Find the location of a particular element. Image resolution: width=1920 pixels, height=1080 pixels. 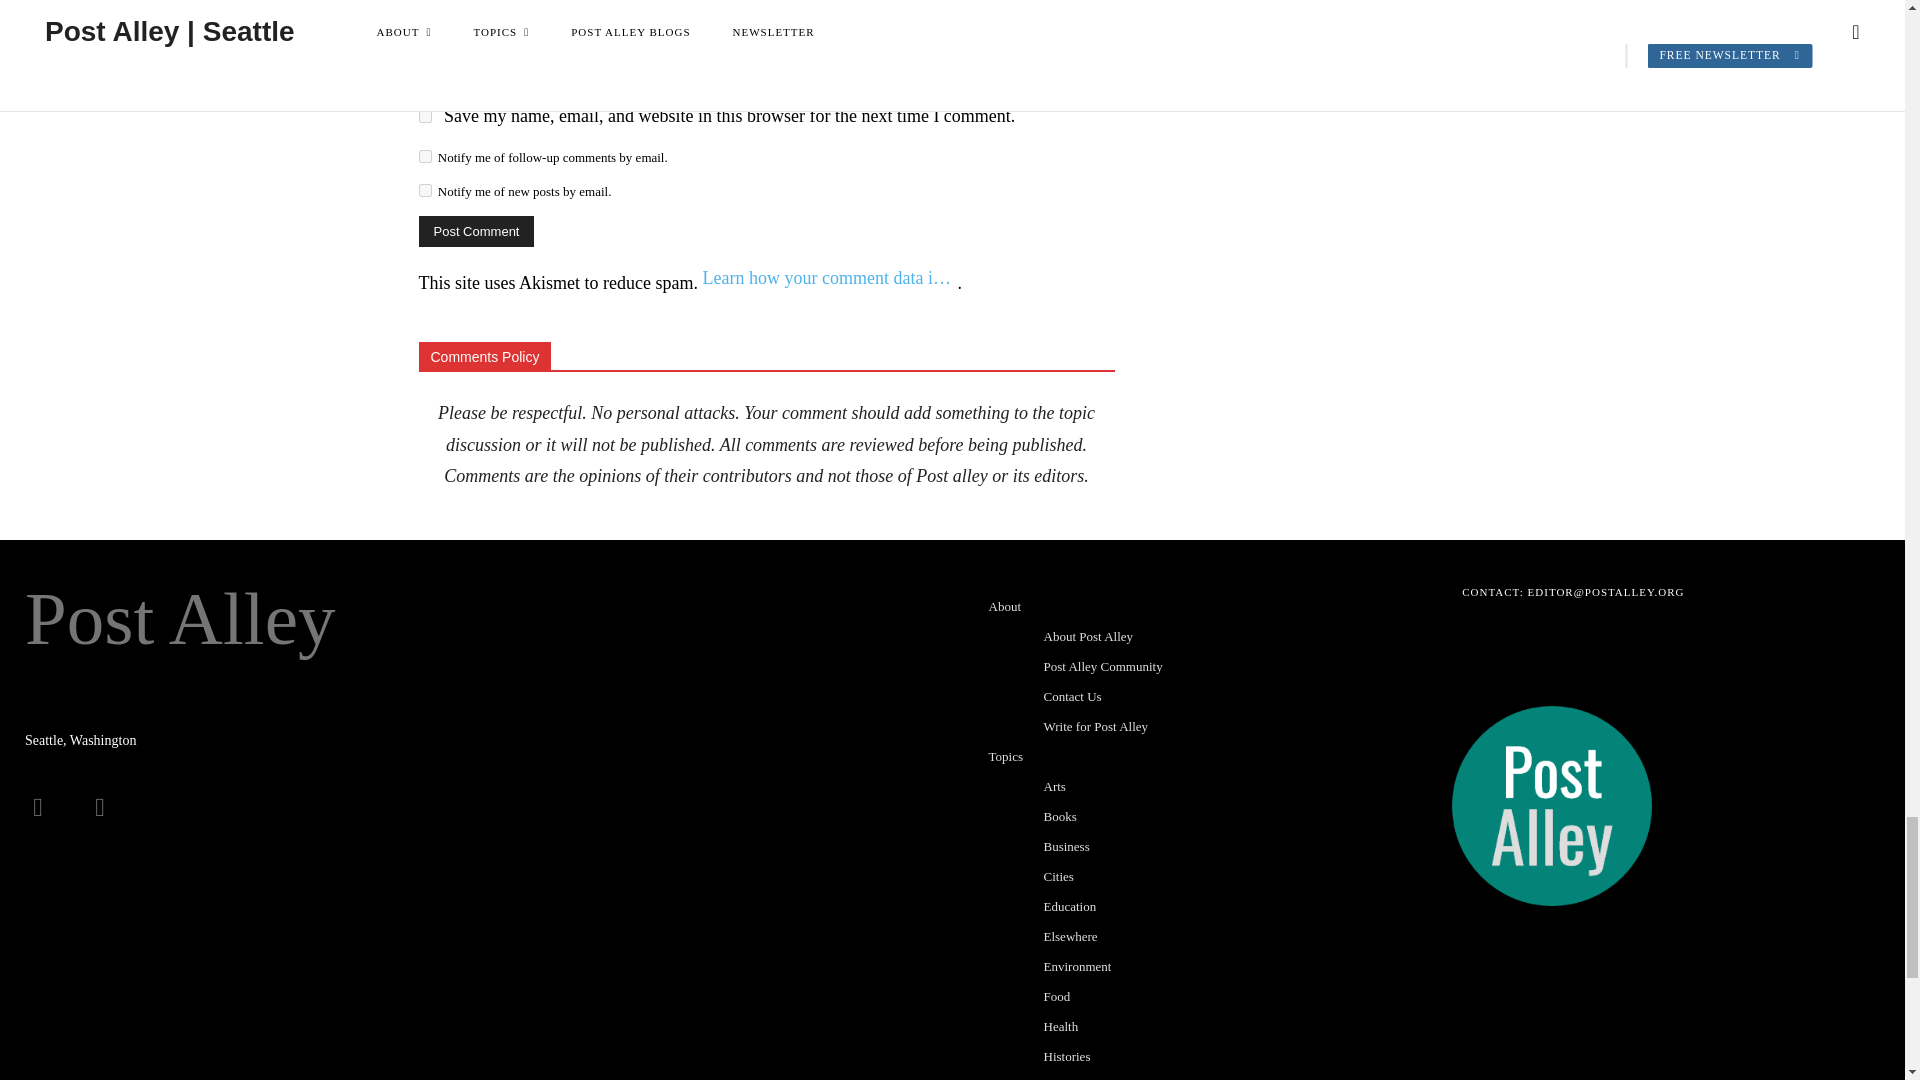

subscribe is located at coordinates (424, 190).